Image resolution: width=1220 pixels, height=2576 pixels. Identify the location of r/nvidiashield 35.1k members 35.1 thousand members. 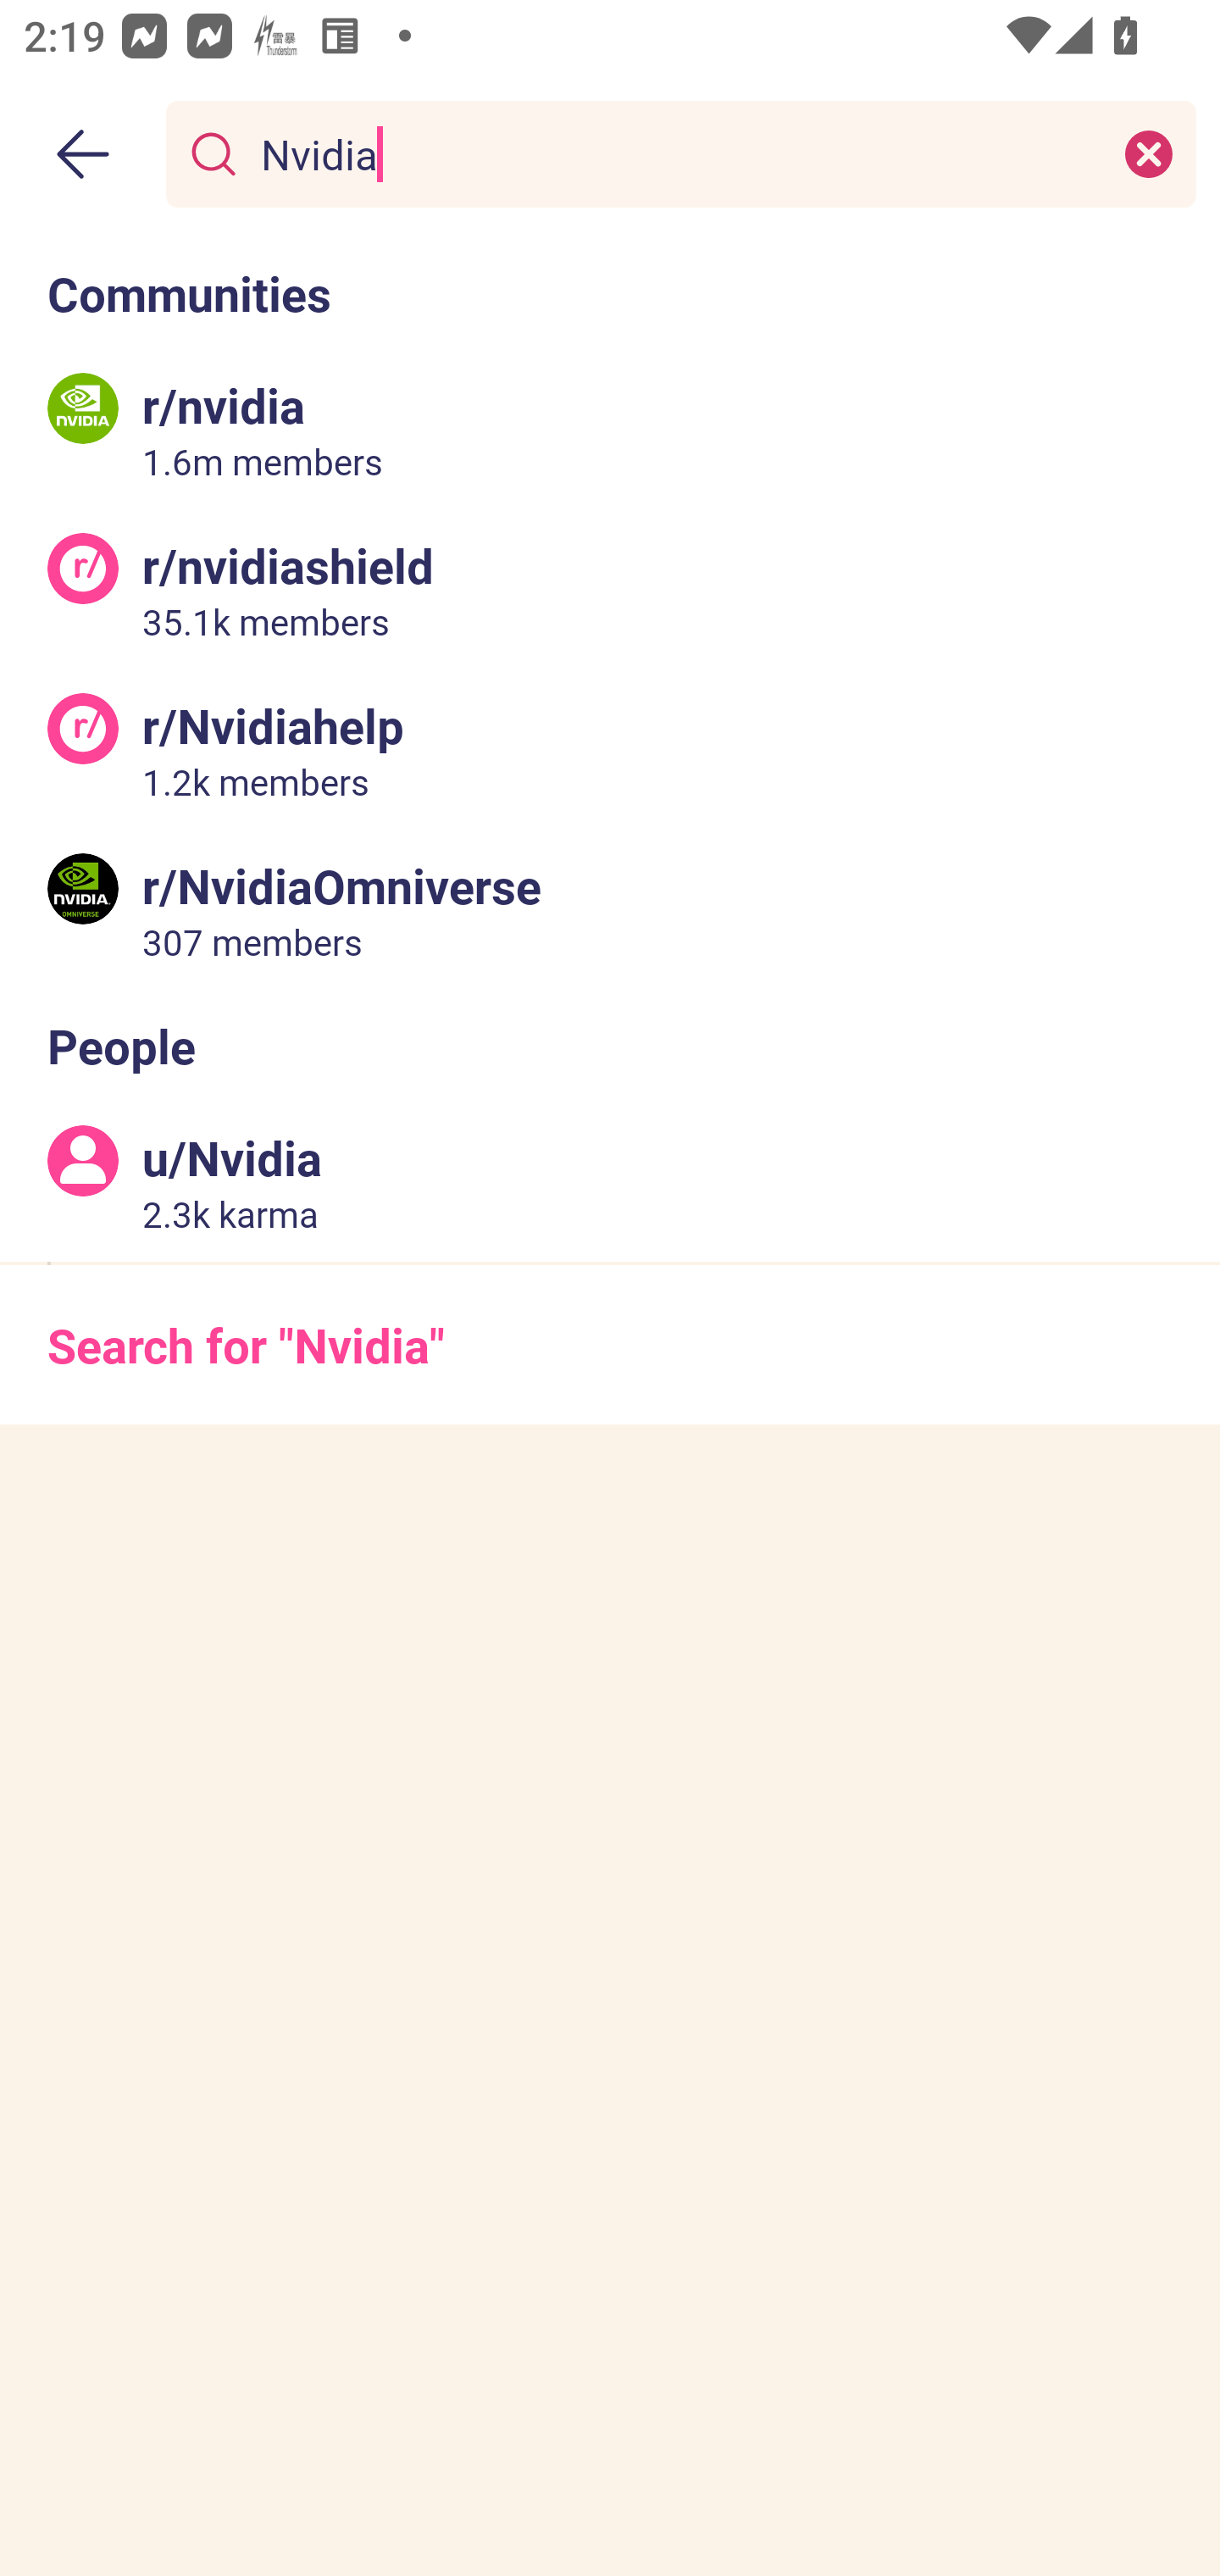
(610, 590).